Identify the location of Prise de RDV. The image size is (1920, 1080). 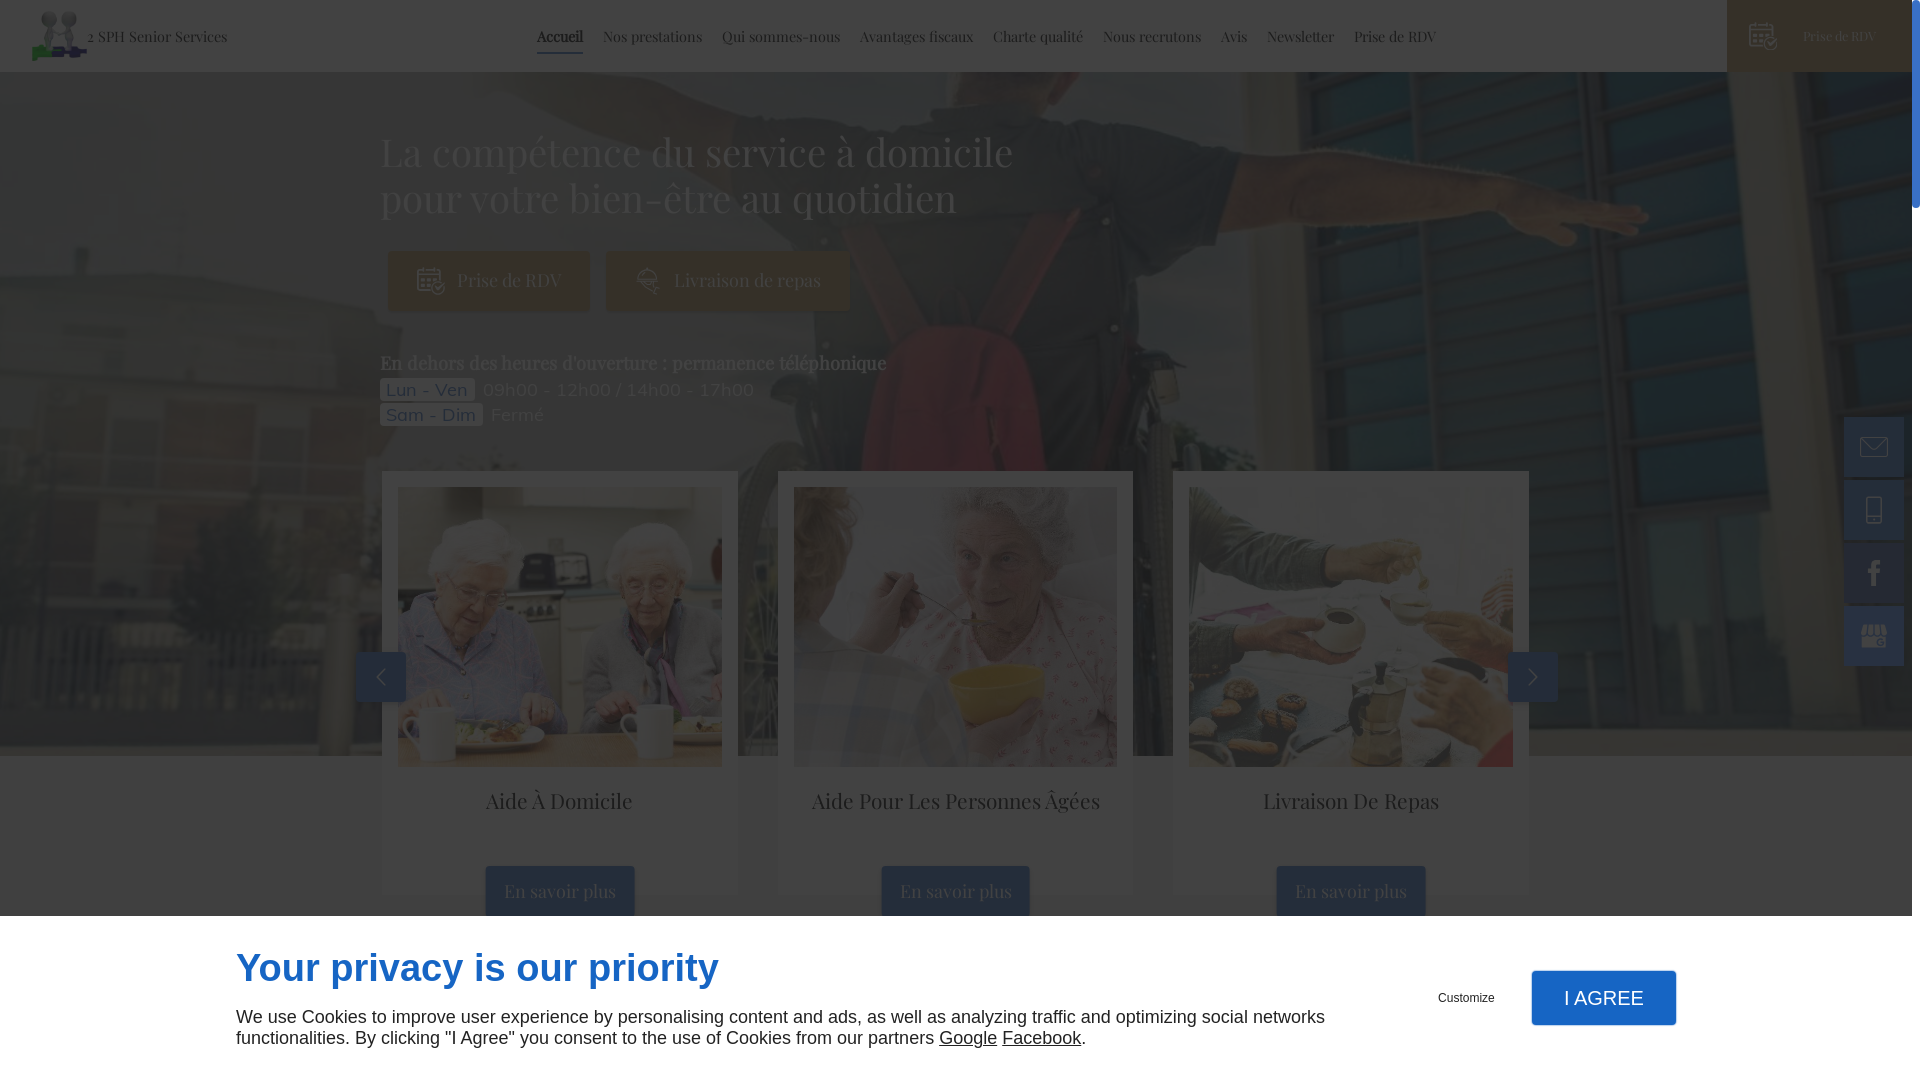
(1395, 36).